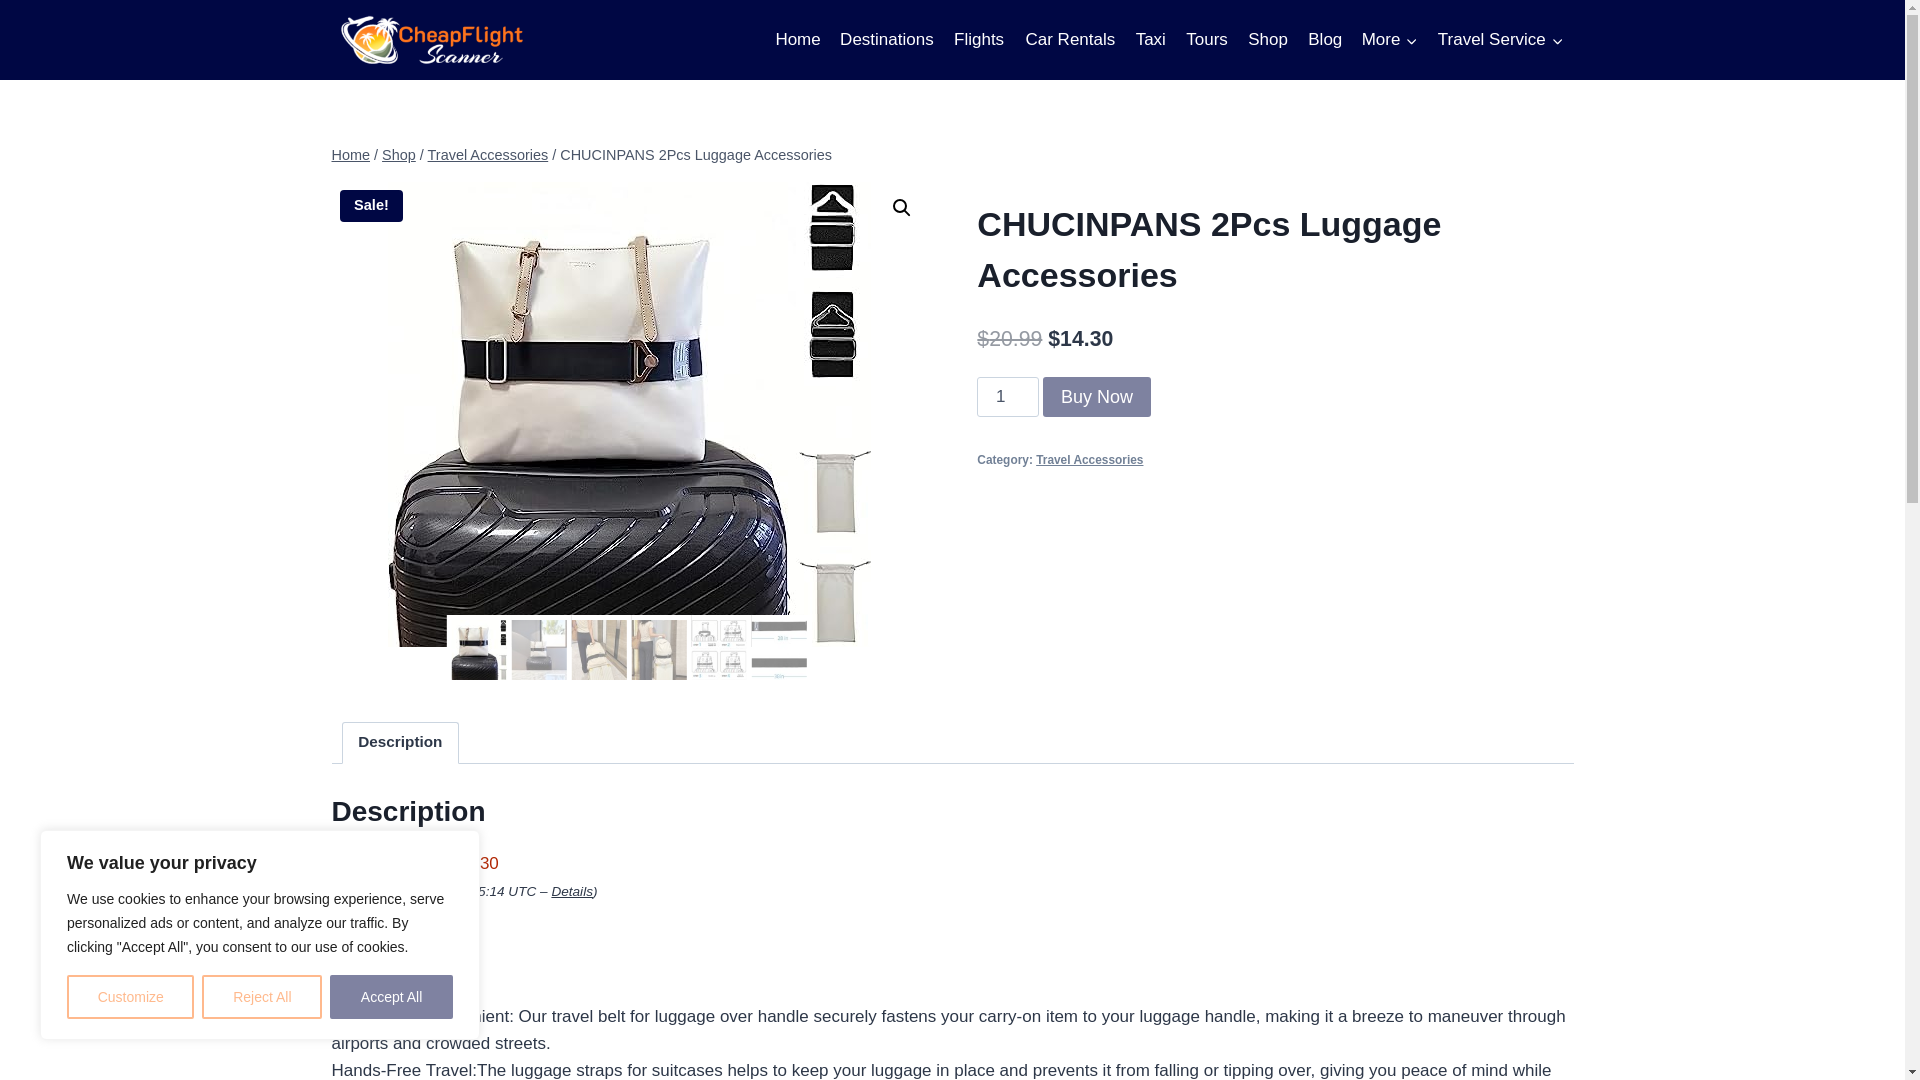 Image resolution: width=1920 pixels, height=1080 pixels. What do you see at coordinates (1500, 40) in the screenshot?
I see `Travel Service` at bounding box center [1500, 40].